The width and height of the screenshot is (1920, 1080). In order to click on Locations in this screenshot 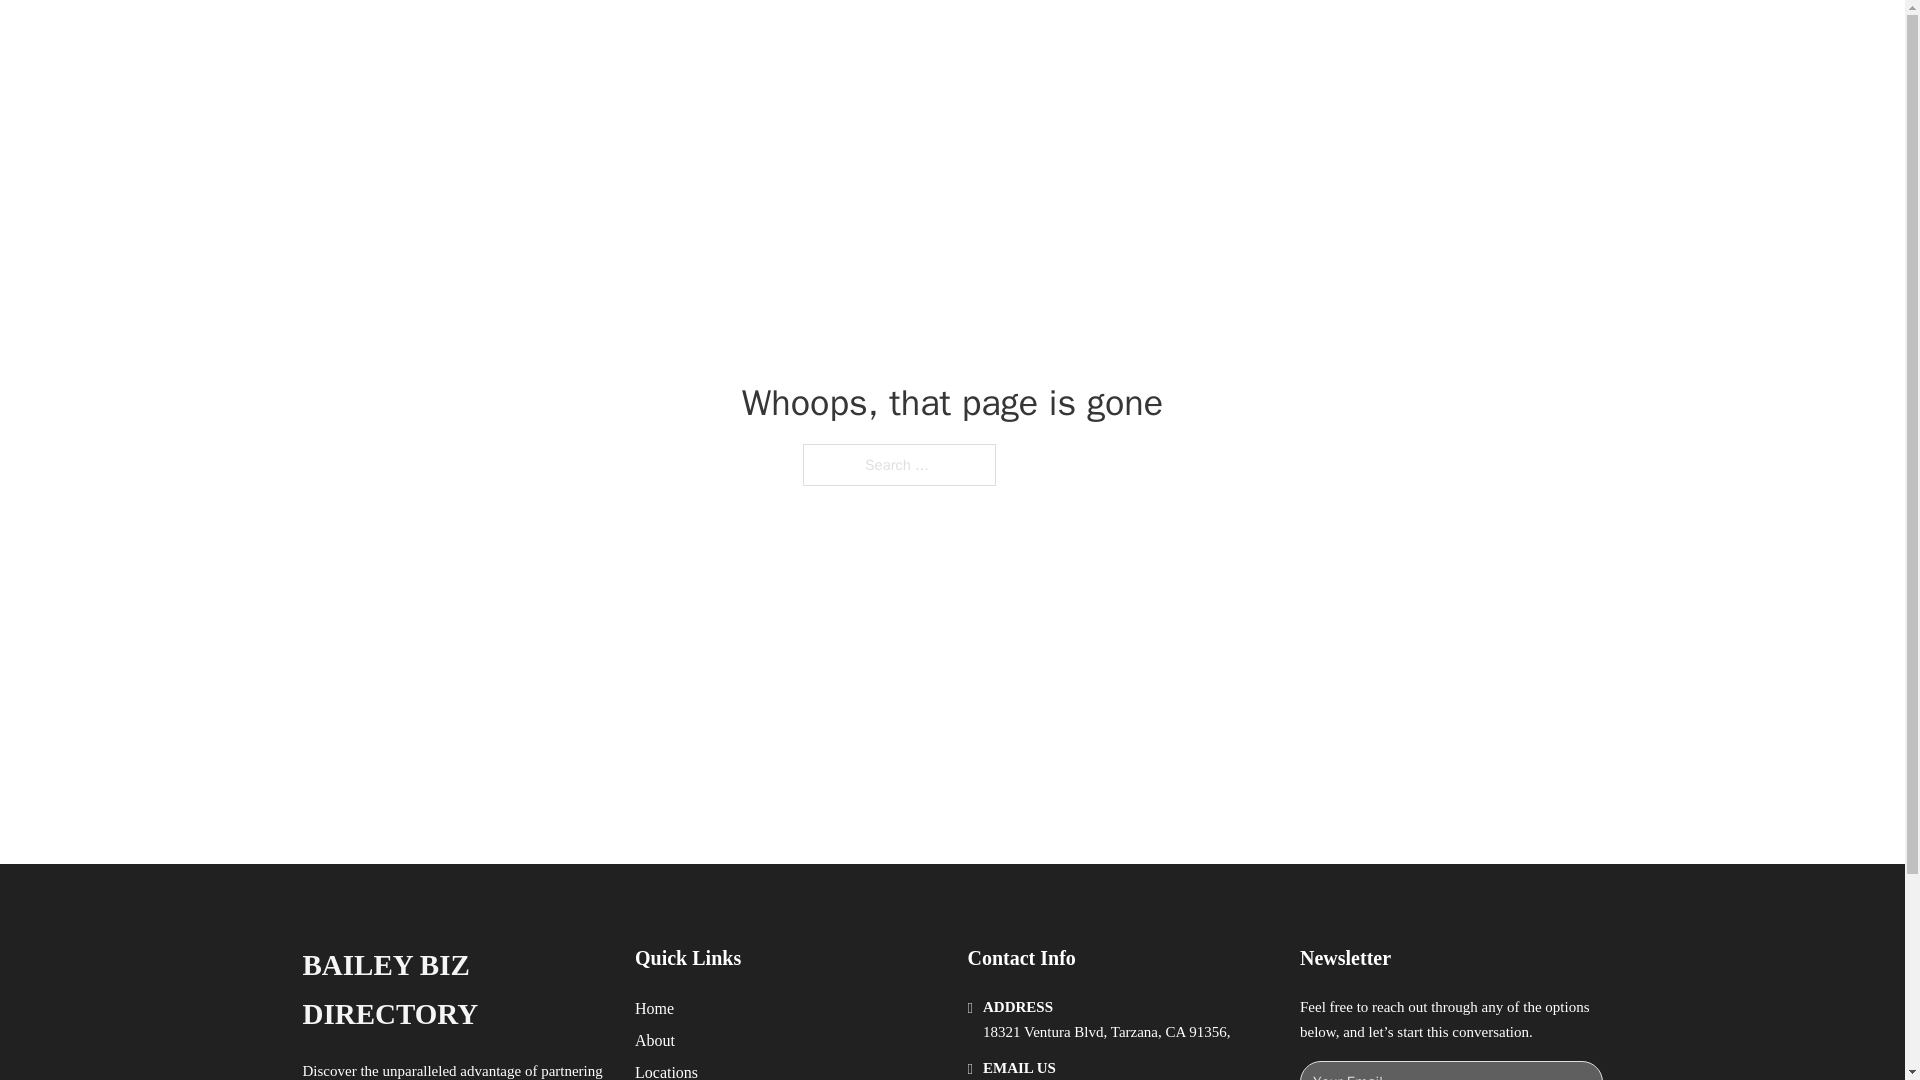, I will do `click(666, 1070)`.